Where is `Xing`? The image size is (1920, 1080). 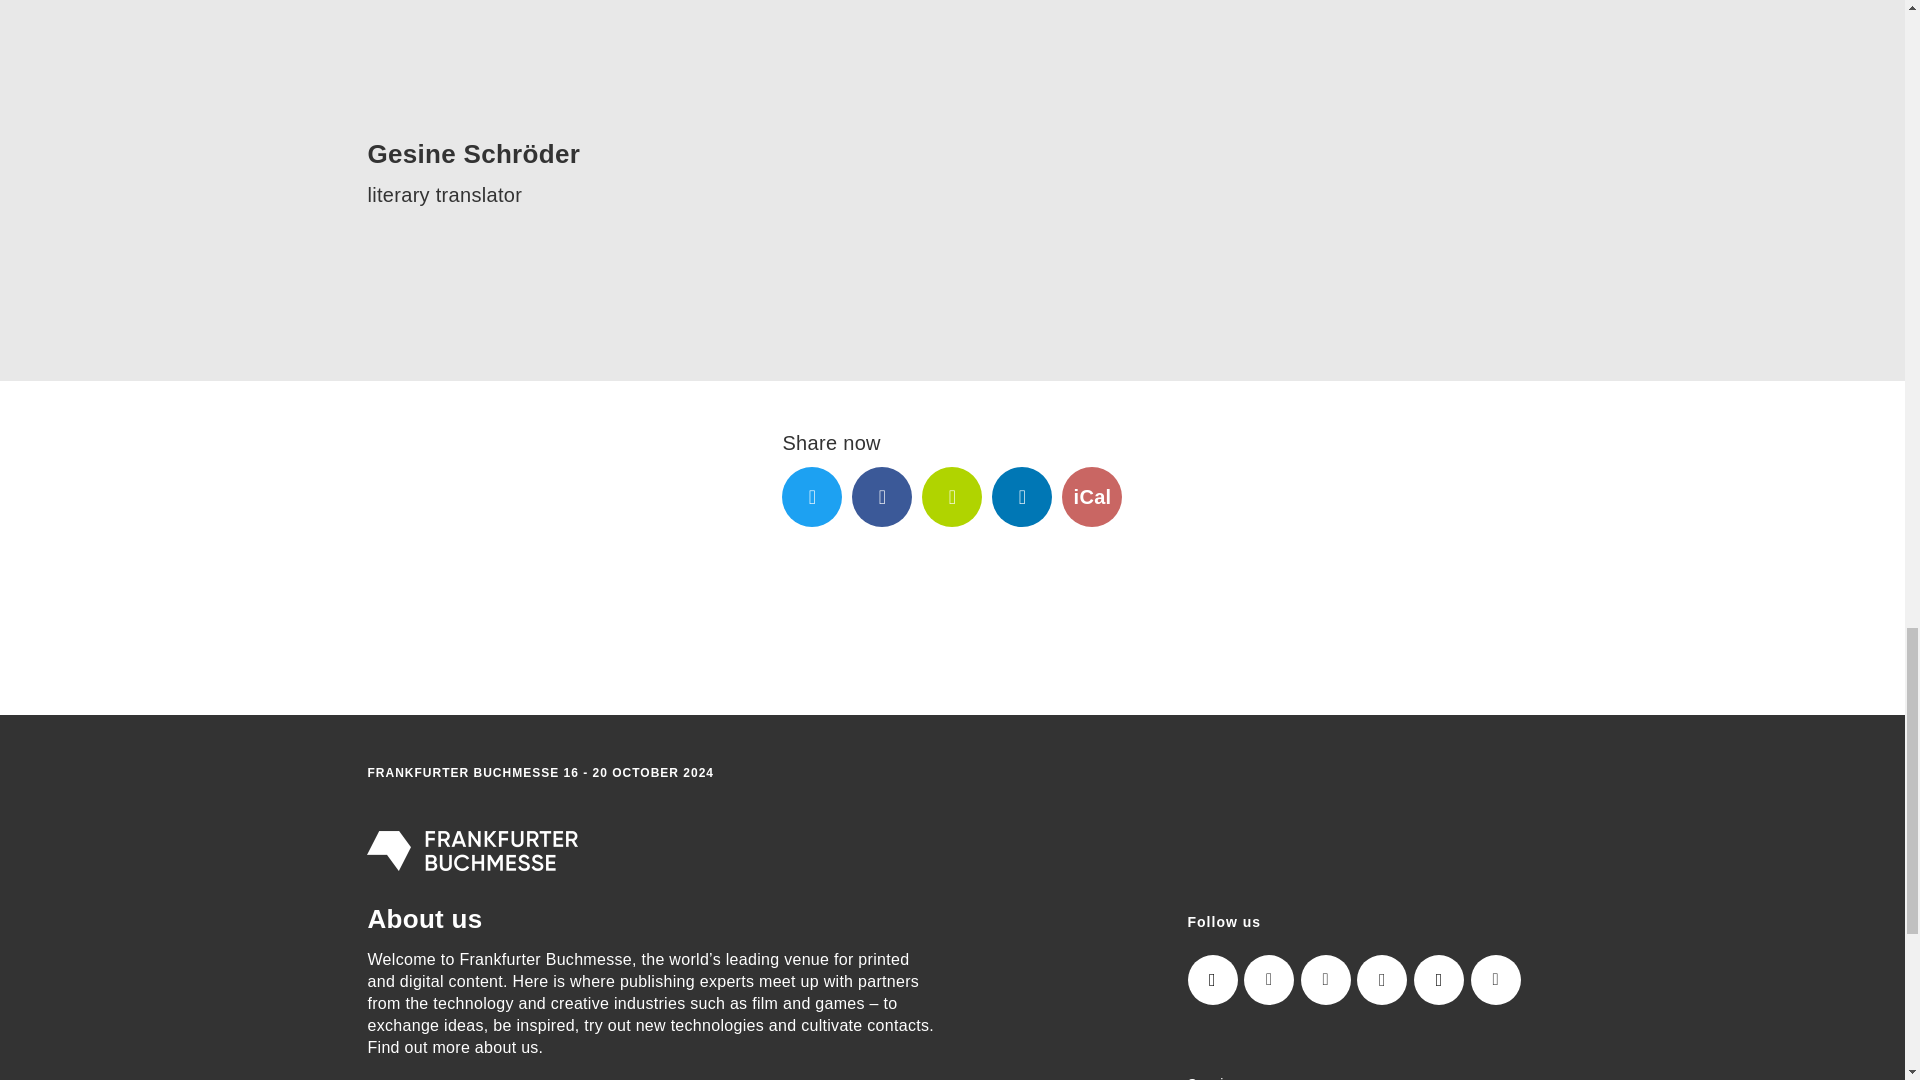
Xing is located at coordinates (951, 496).